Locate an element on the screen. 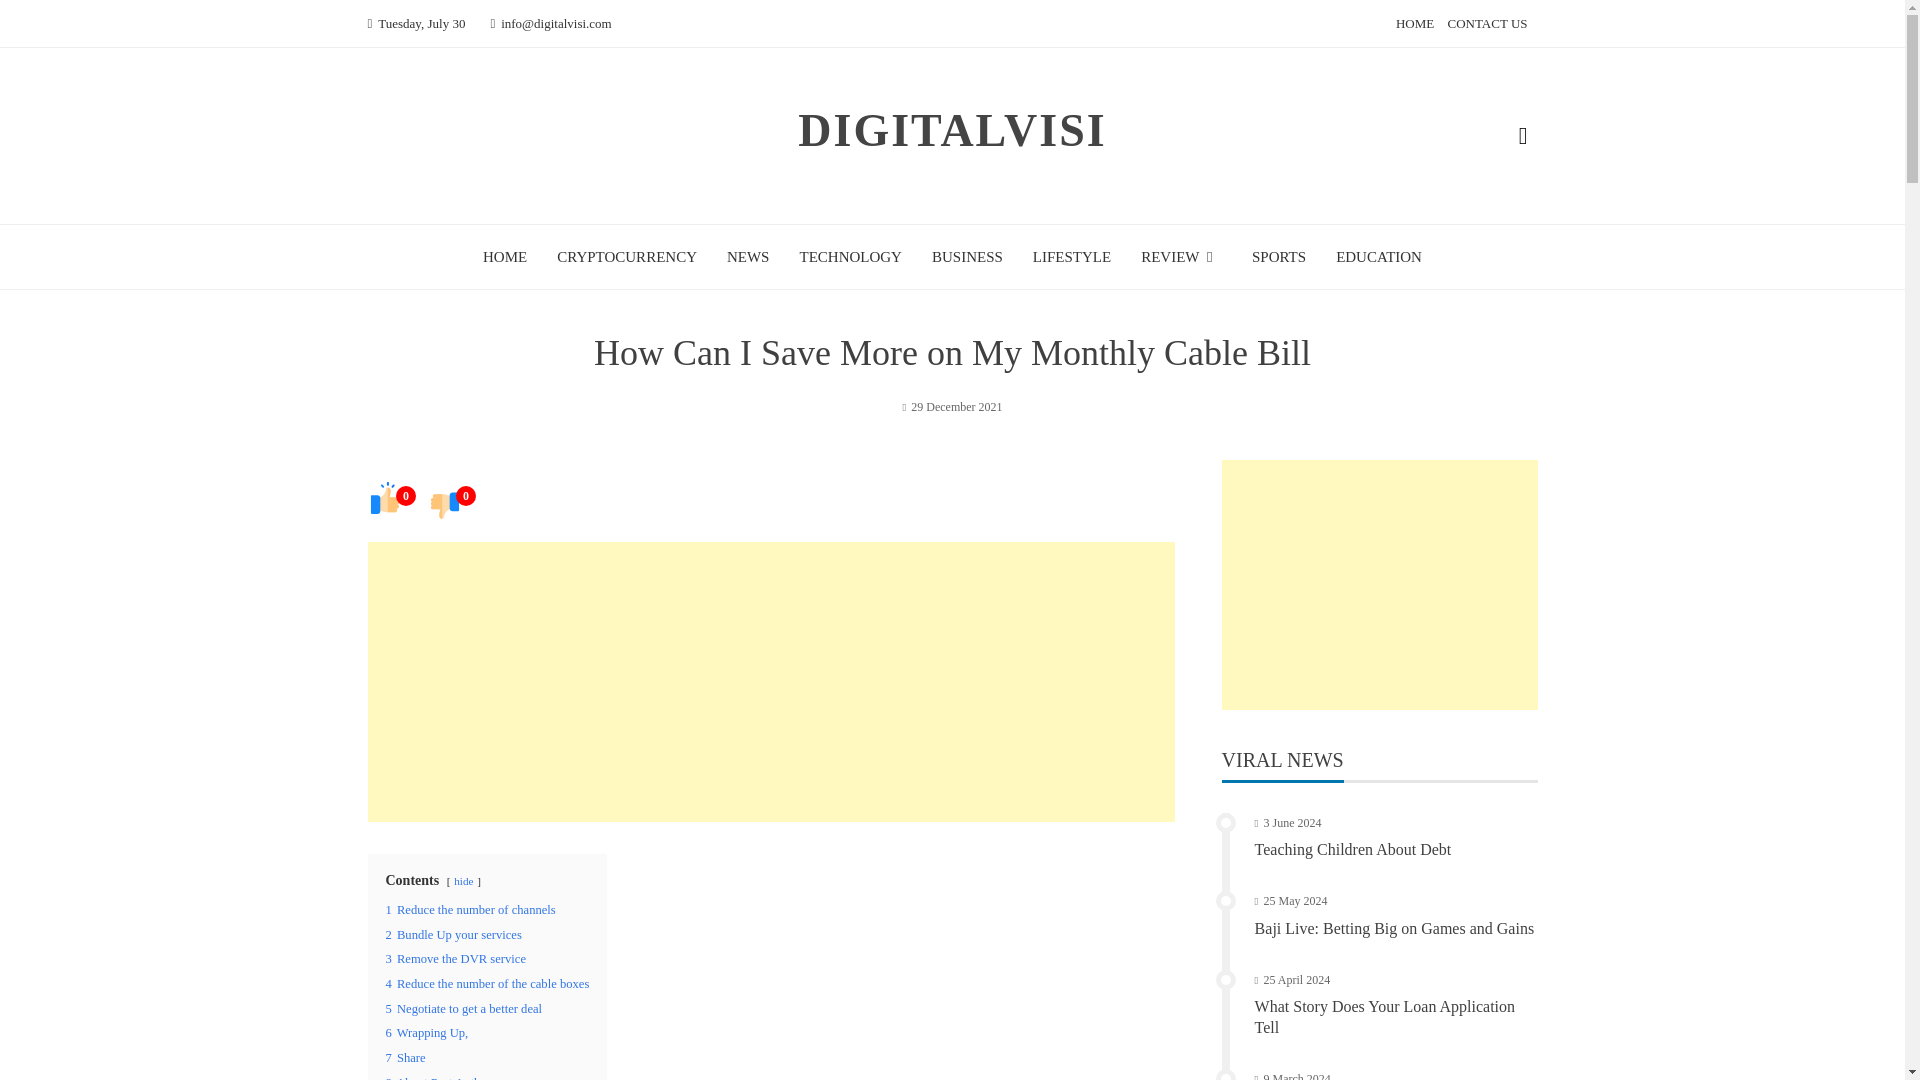 Image resolution: width=1920 pixels, height=1080 pixels. hide is located at coordinates (462, 880).